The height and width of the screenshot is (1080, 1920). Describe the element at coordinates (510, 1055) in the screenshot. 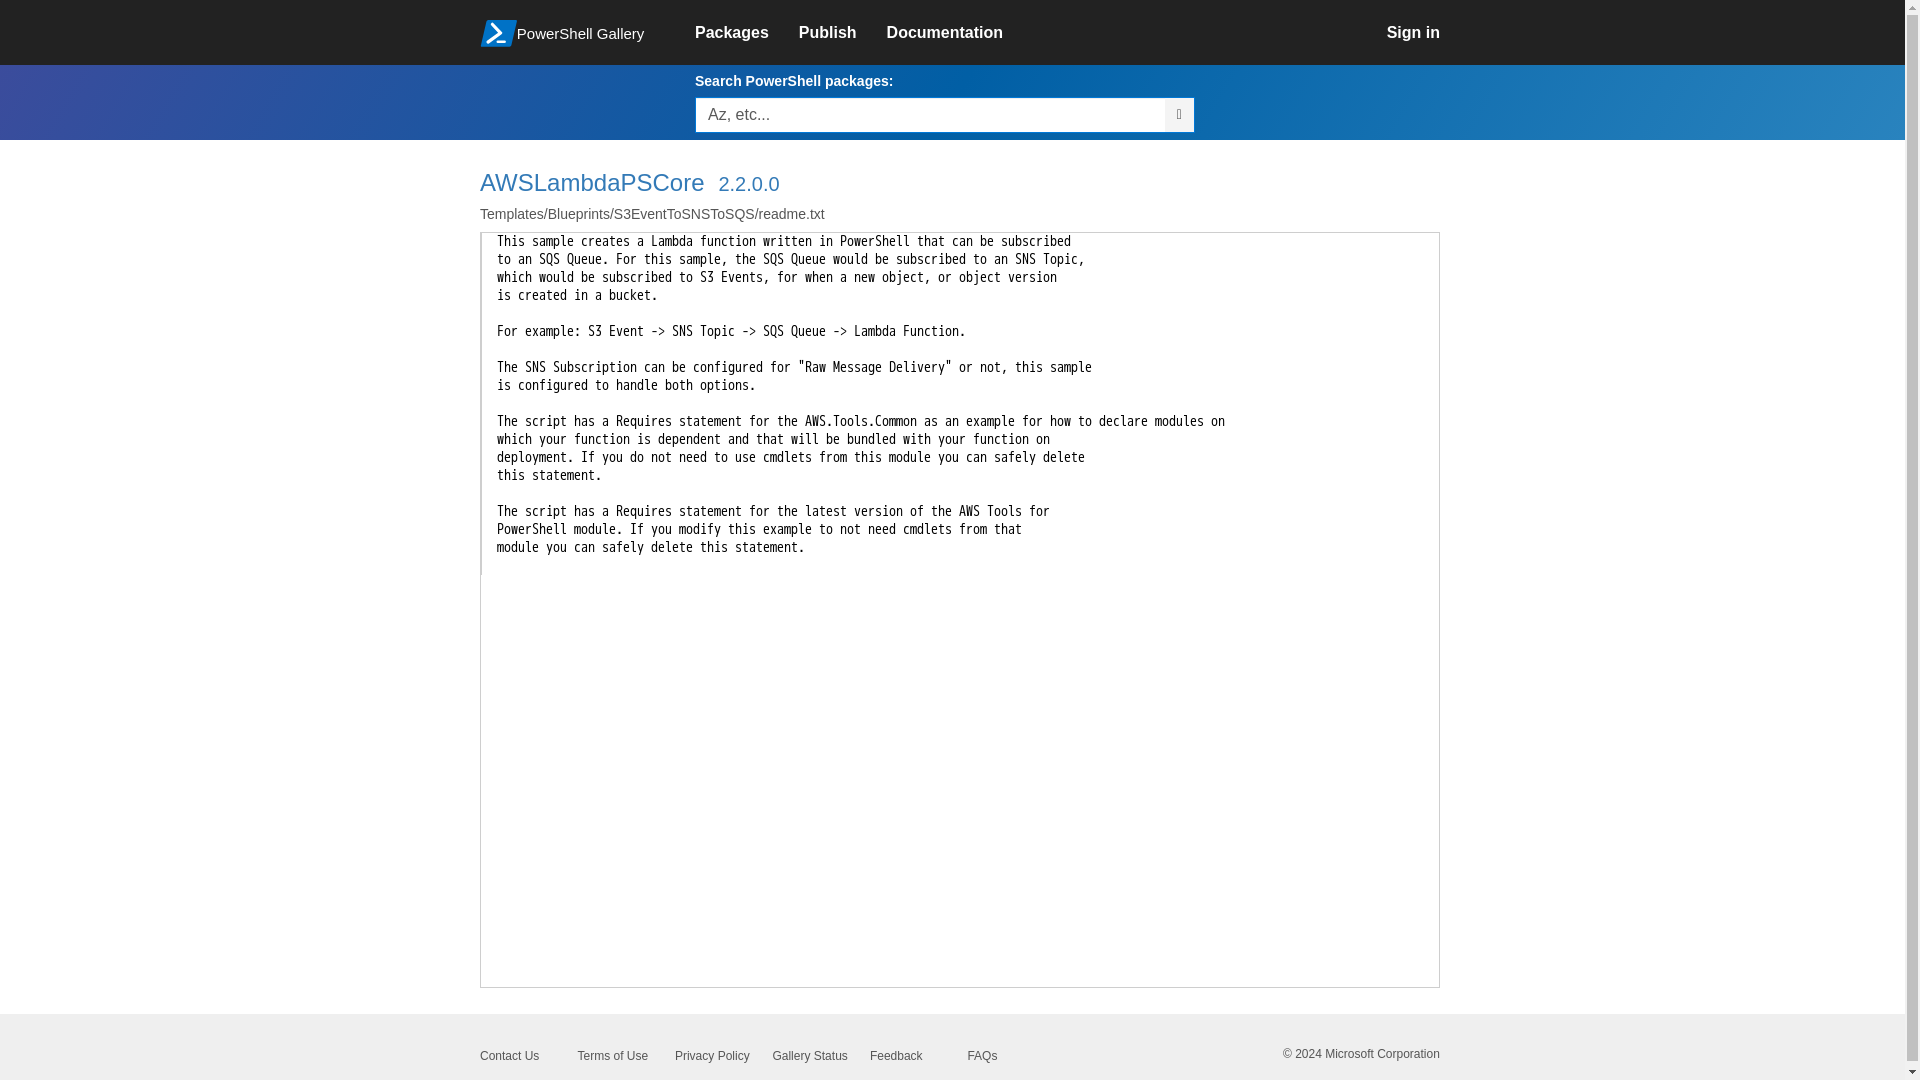

I see `Contact Us` at that location.